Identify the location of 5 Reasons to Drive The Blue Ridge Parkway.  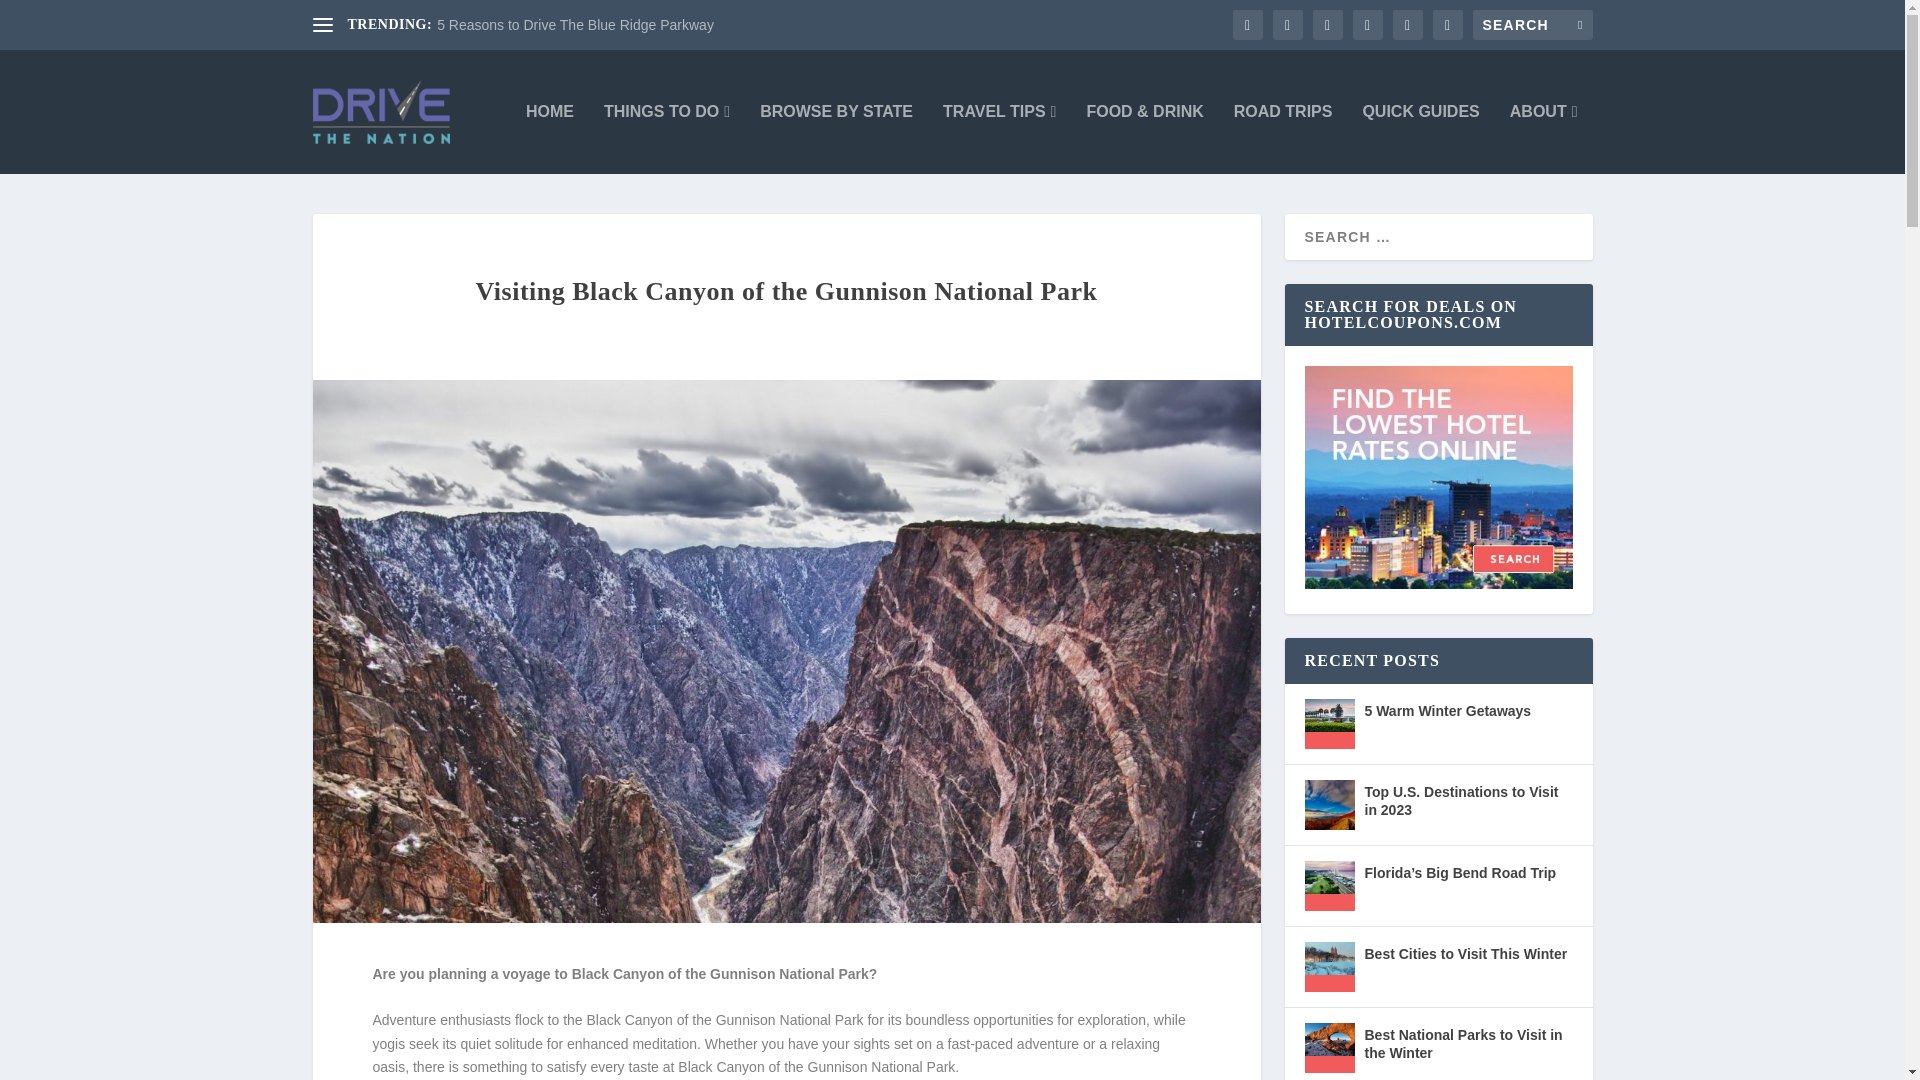
(576, 25).